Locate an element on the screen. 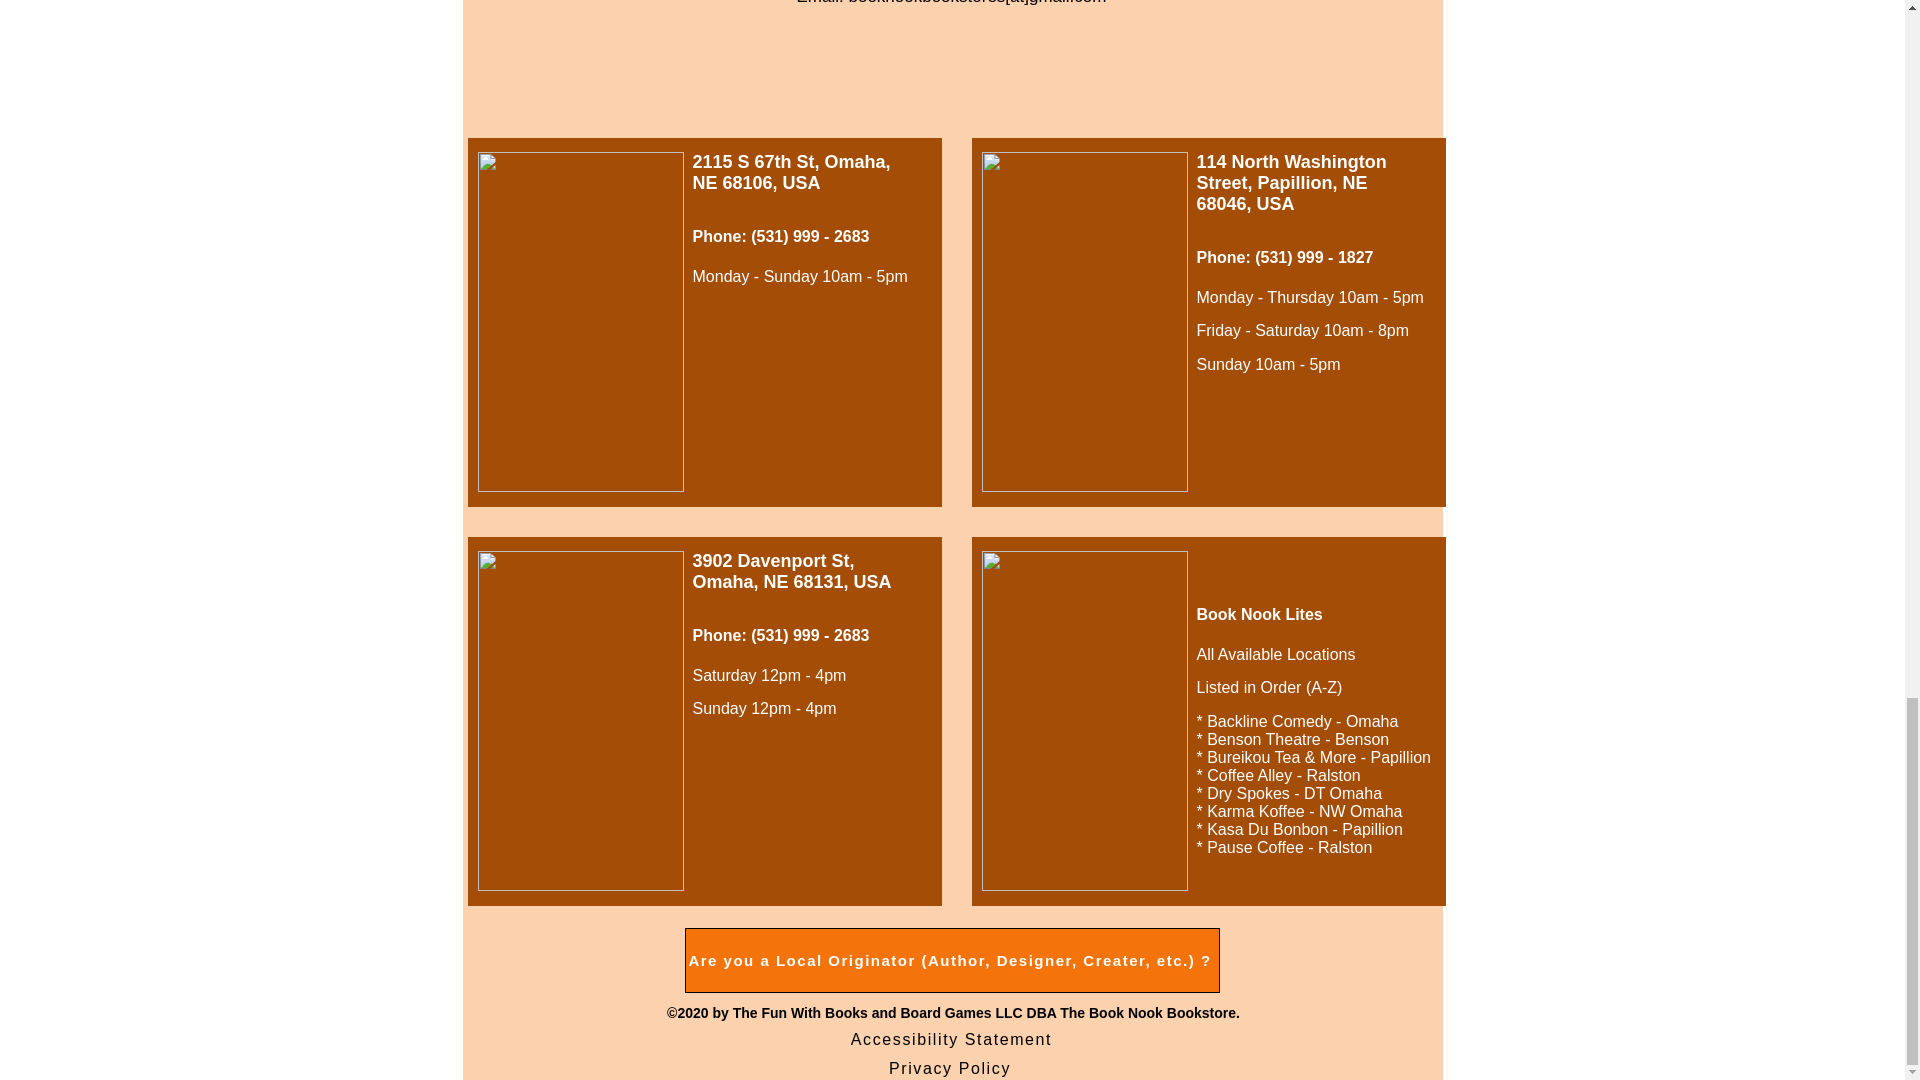  Accessibility Statement is located at coordinates (954, 1040).